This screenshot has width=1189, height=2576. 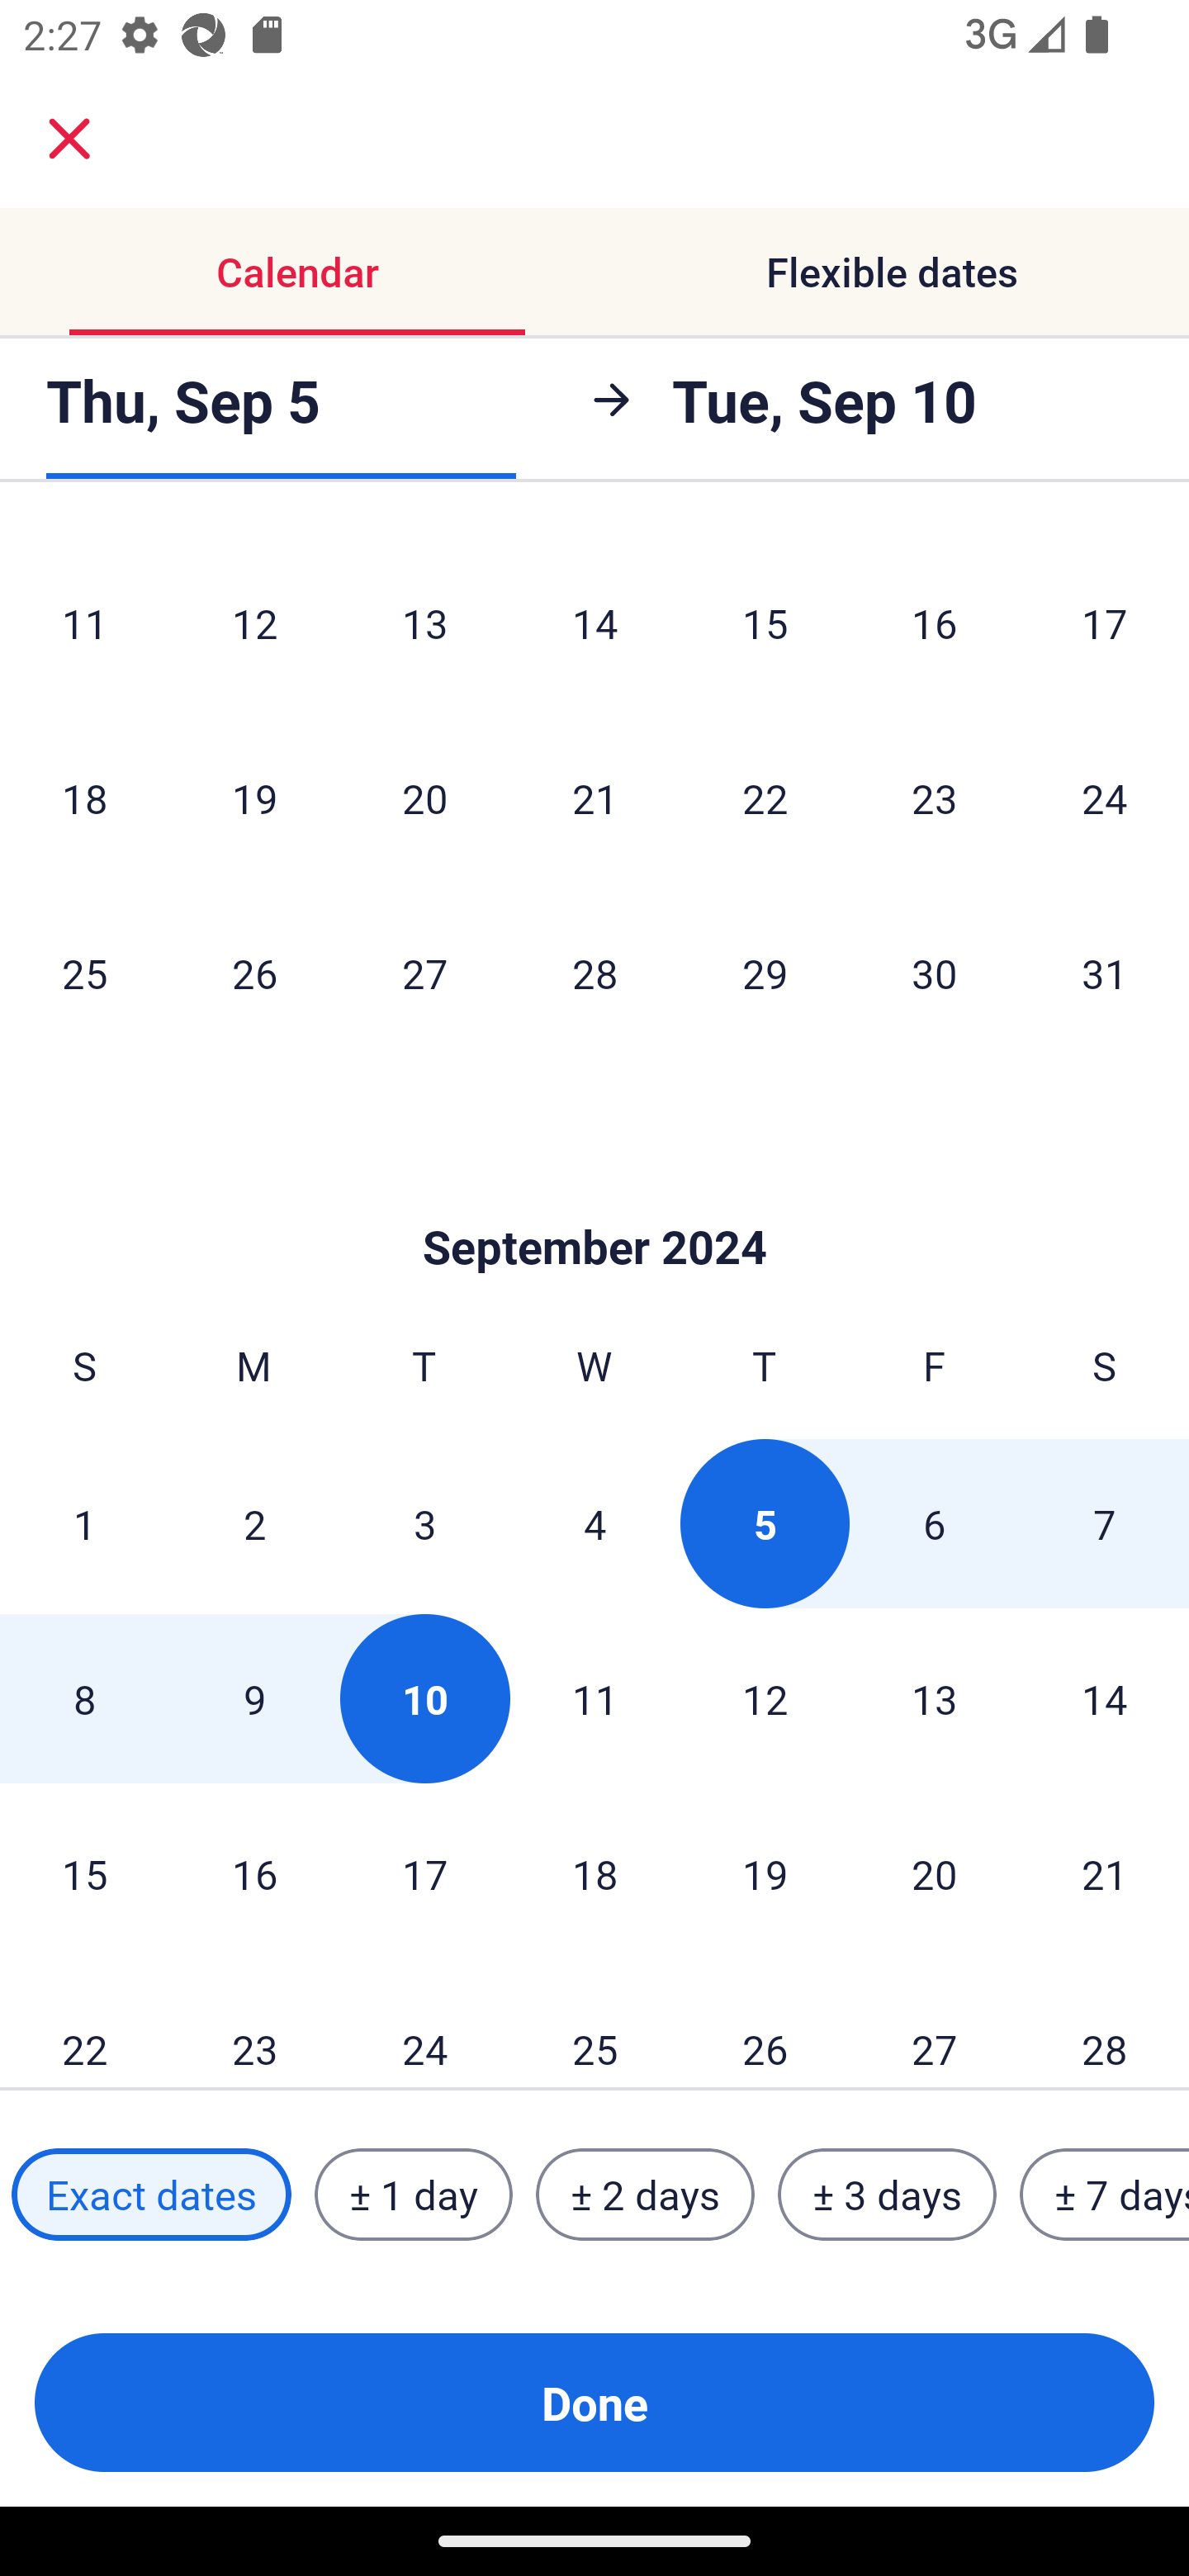 What do you see at coordinates (1105, 623) in the screenshot?
I see `17 Saturday, August 17, 2024` at bounding box center [1105, 623].